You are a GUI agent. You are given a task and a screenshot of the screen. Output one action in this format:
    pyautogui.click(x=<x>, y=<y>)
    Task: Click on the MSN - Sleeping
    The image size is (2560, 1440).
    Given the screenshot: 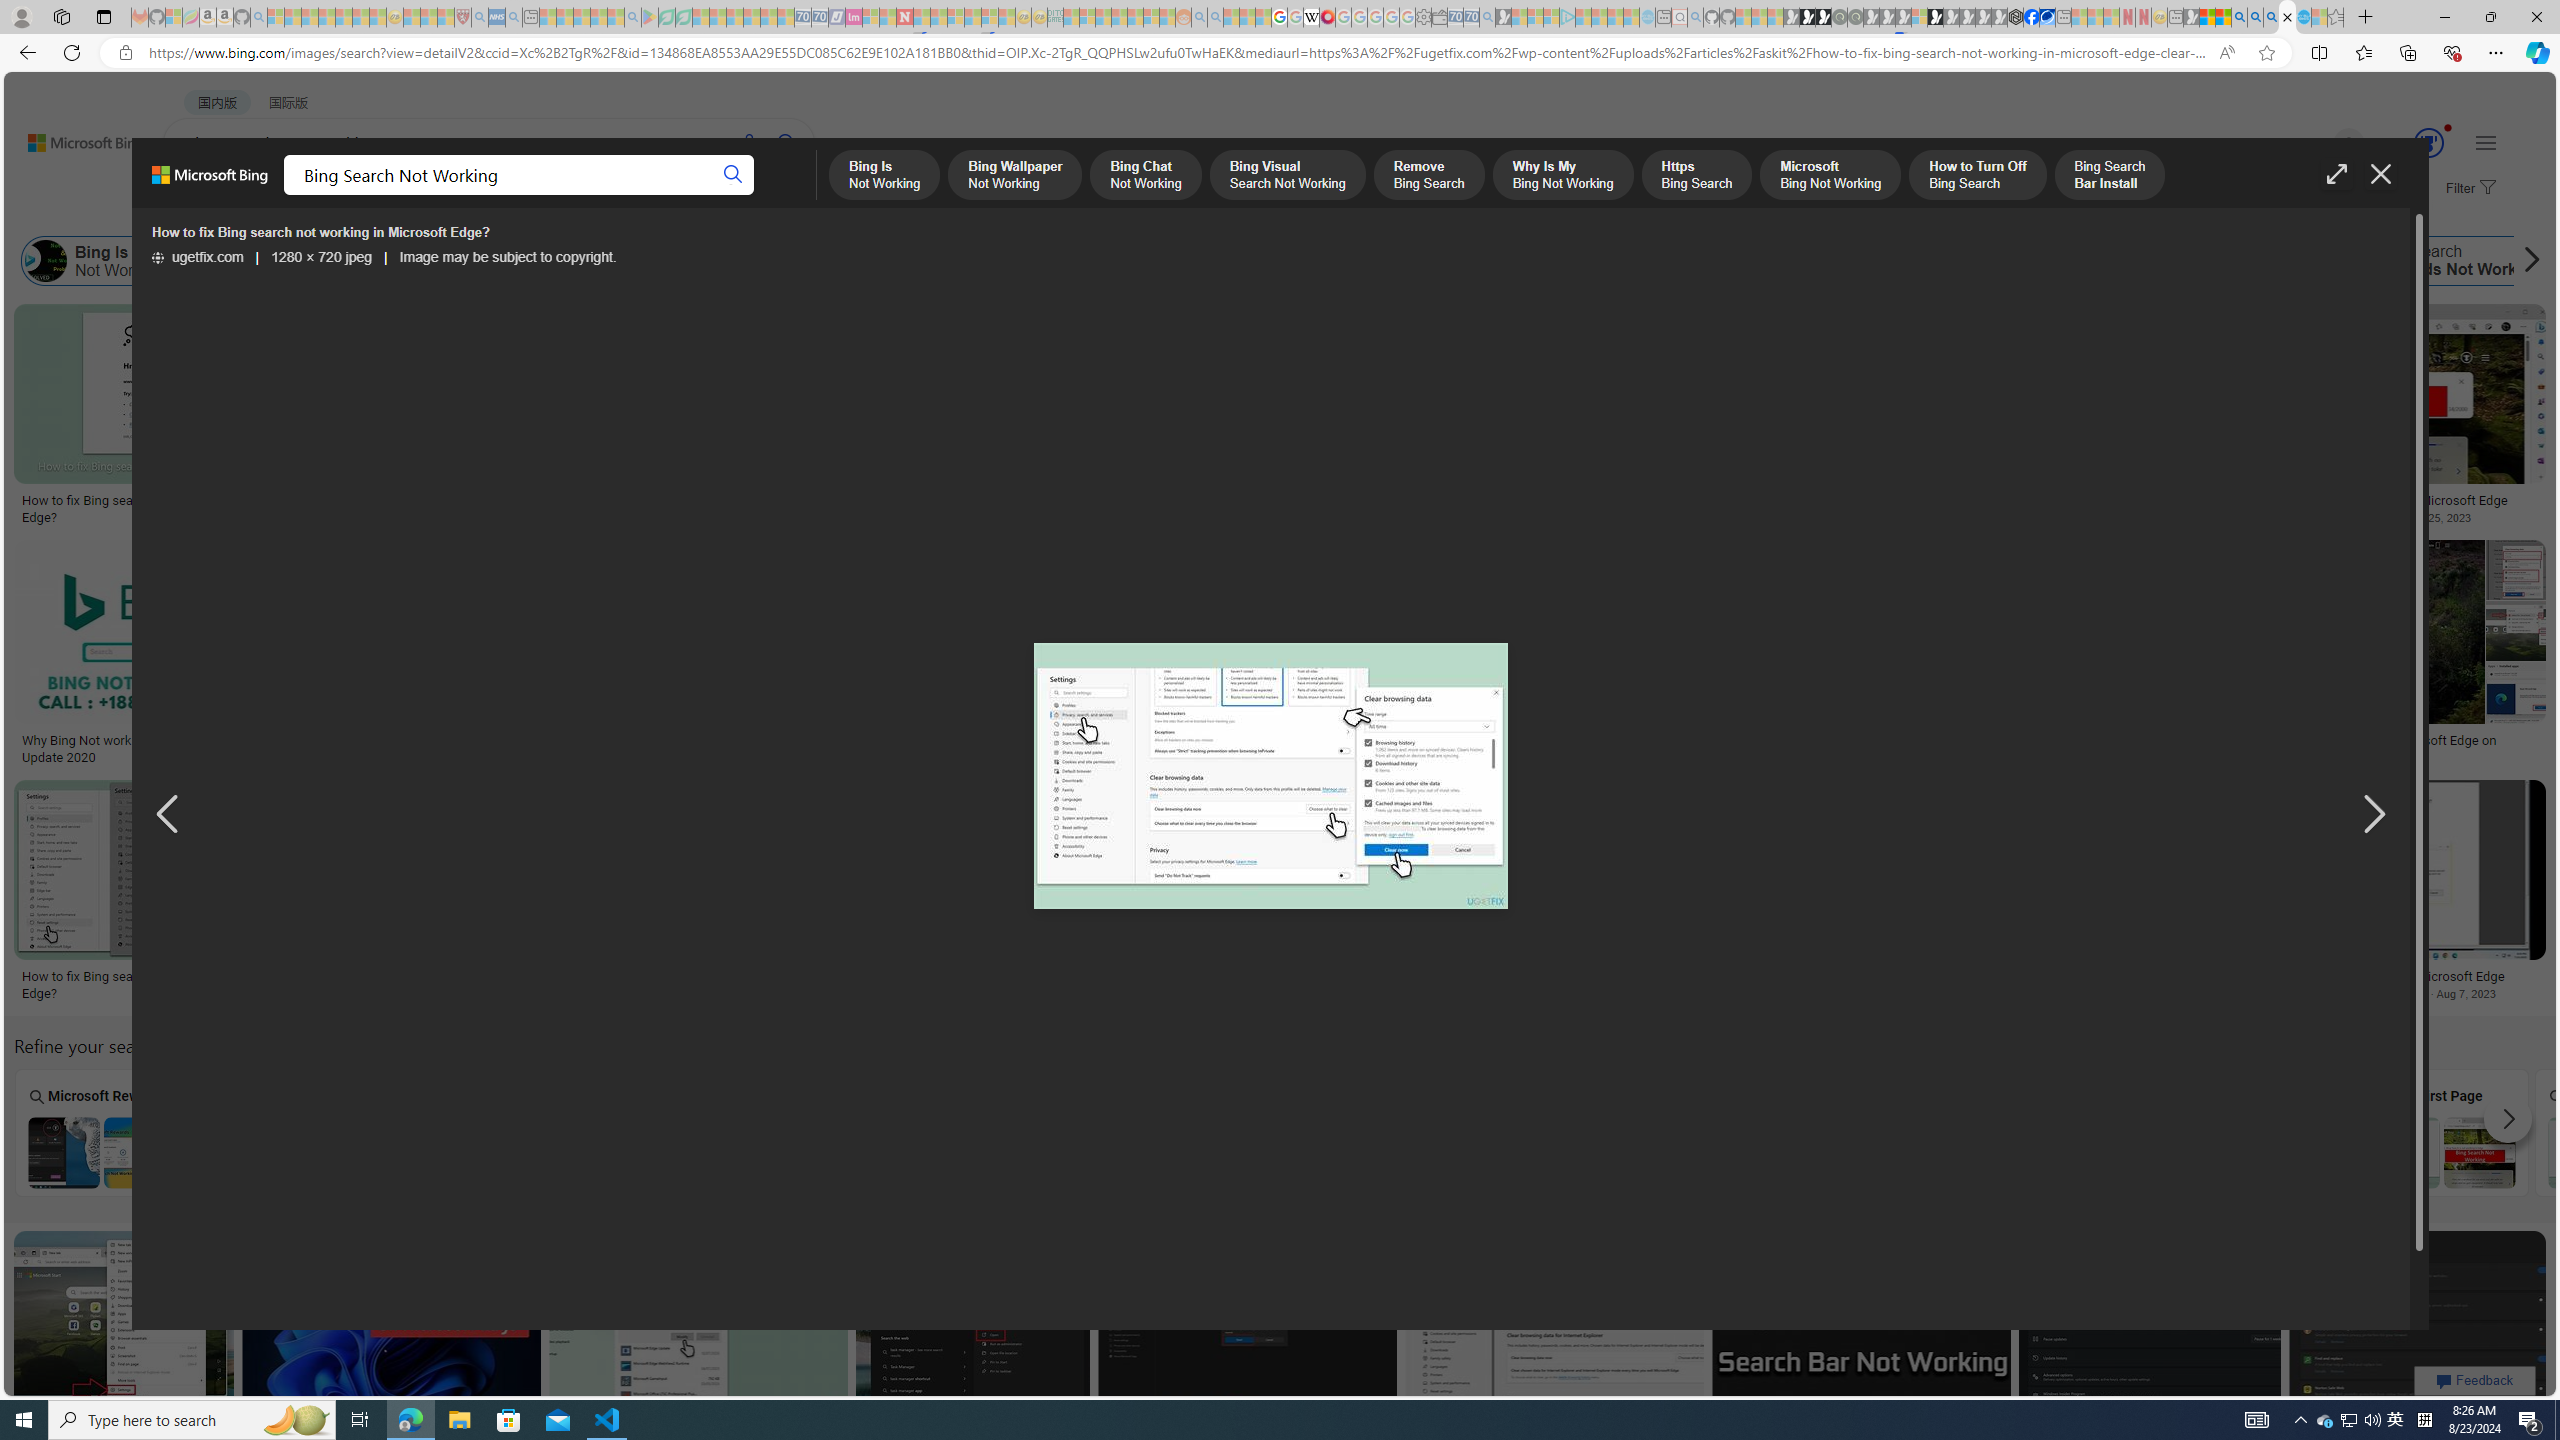 What is the action you would take?
    pyautogui.click(x=2191, y=17)
    